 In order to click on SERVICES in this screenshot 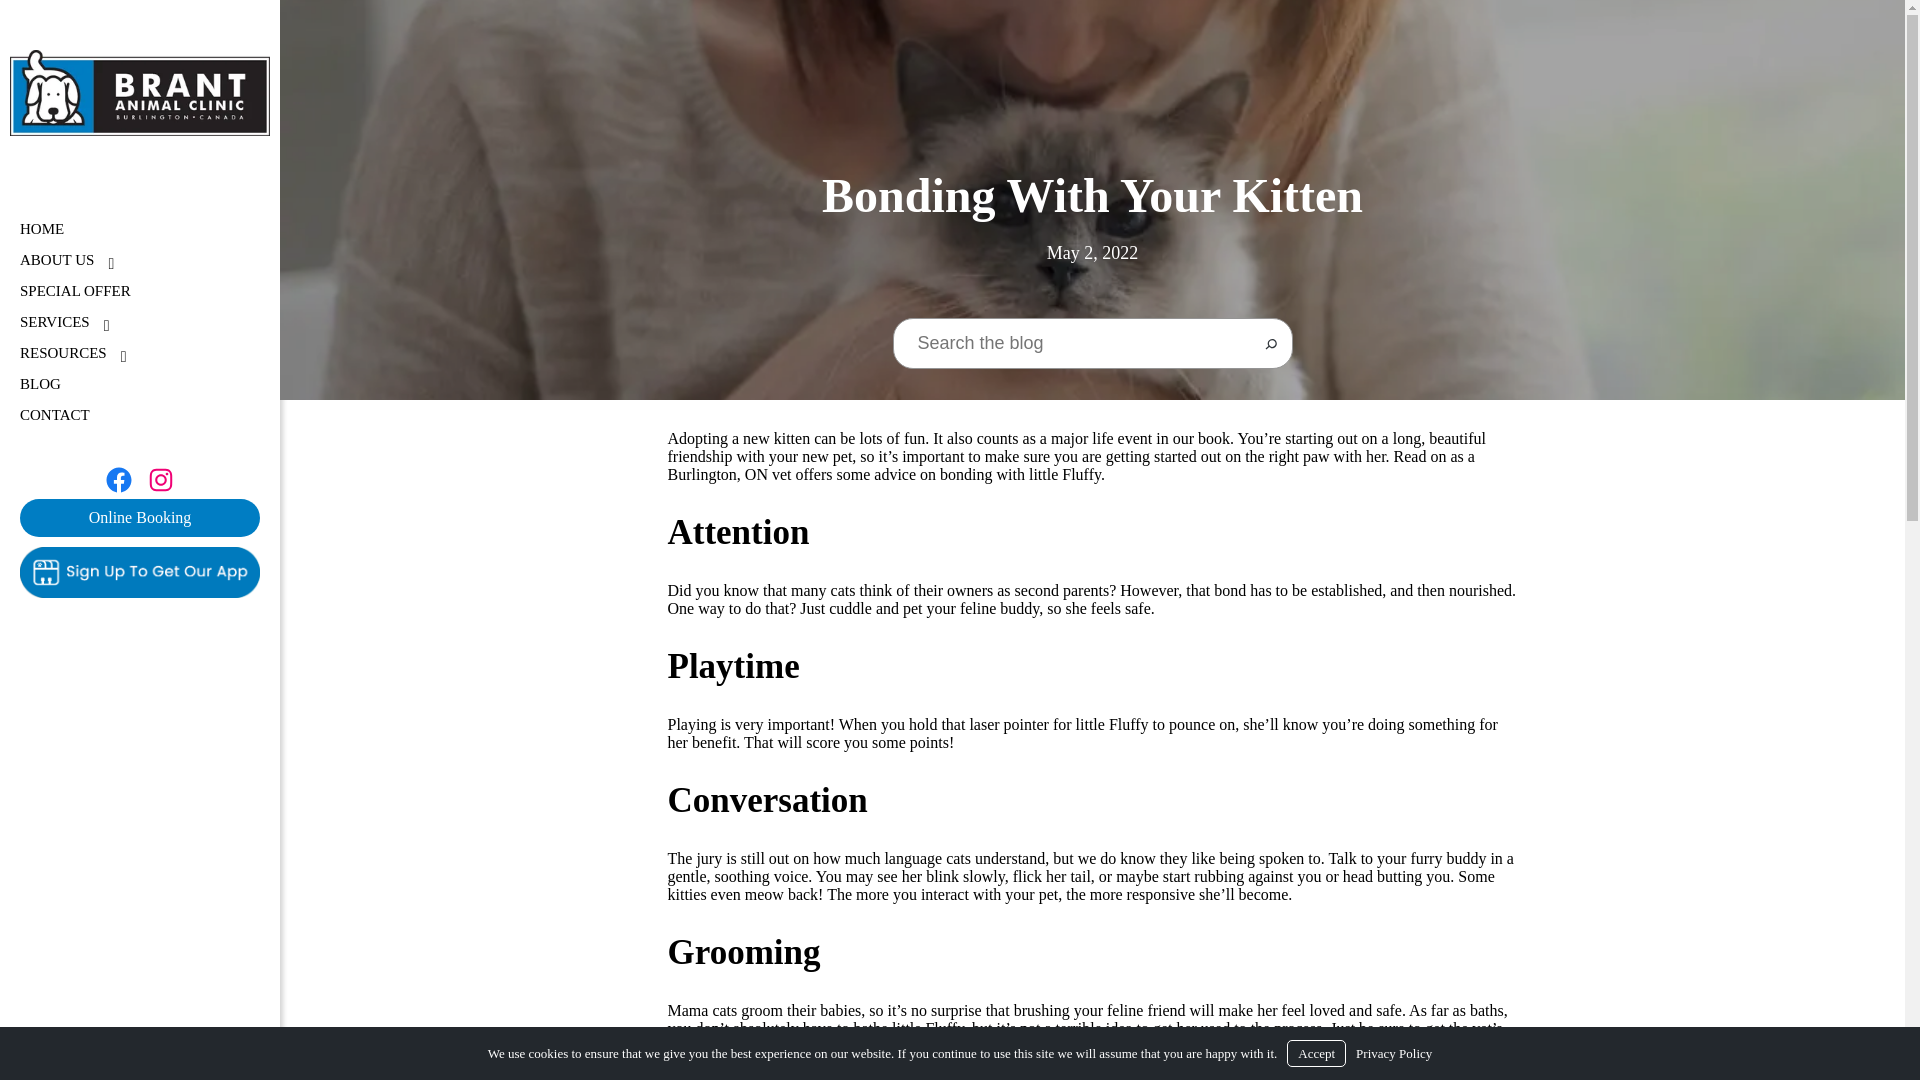, I will do `click(118, 480)`.